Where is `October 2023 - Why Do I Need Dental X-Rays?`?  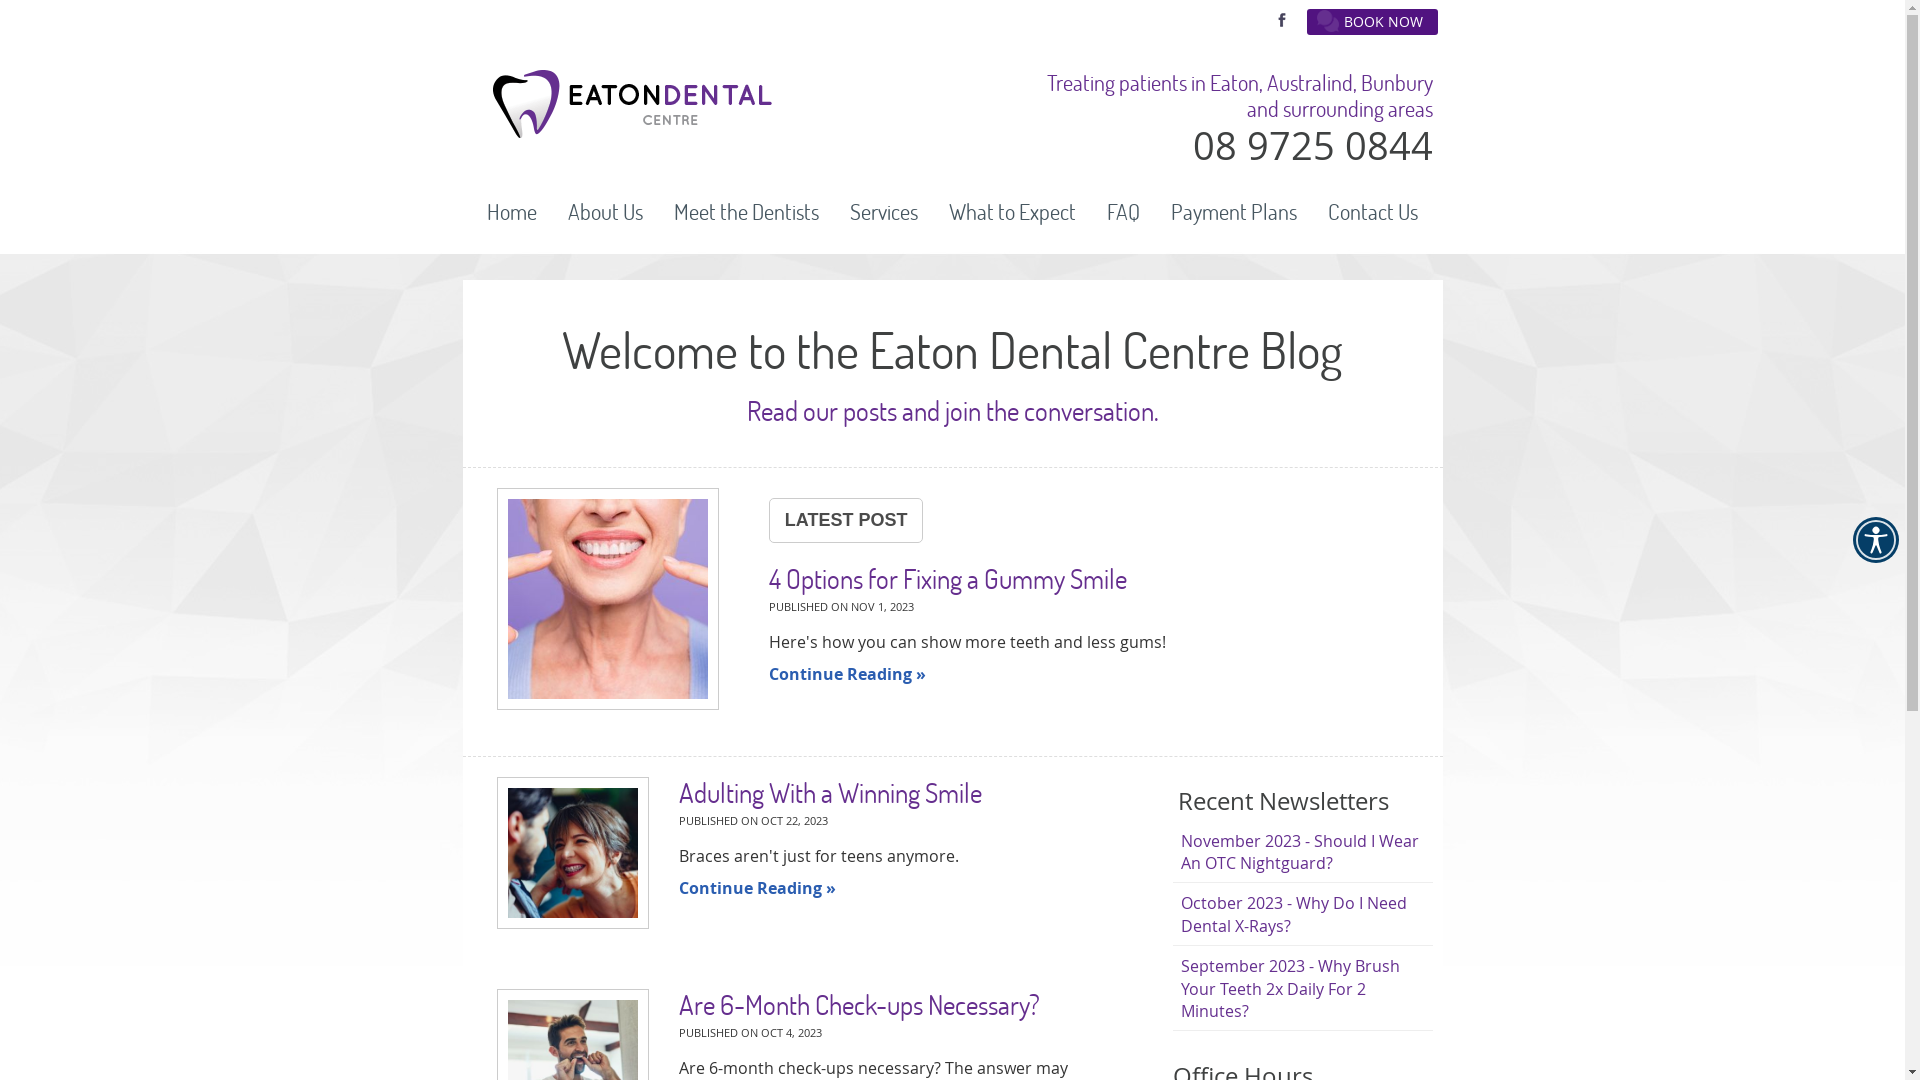 October 2023 - Why Do I Need Dental X-Rays? is located at coordinates (1302, 914).